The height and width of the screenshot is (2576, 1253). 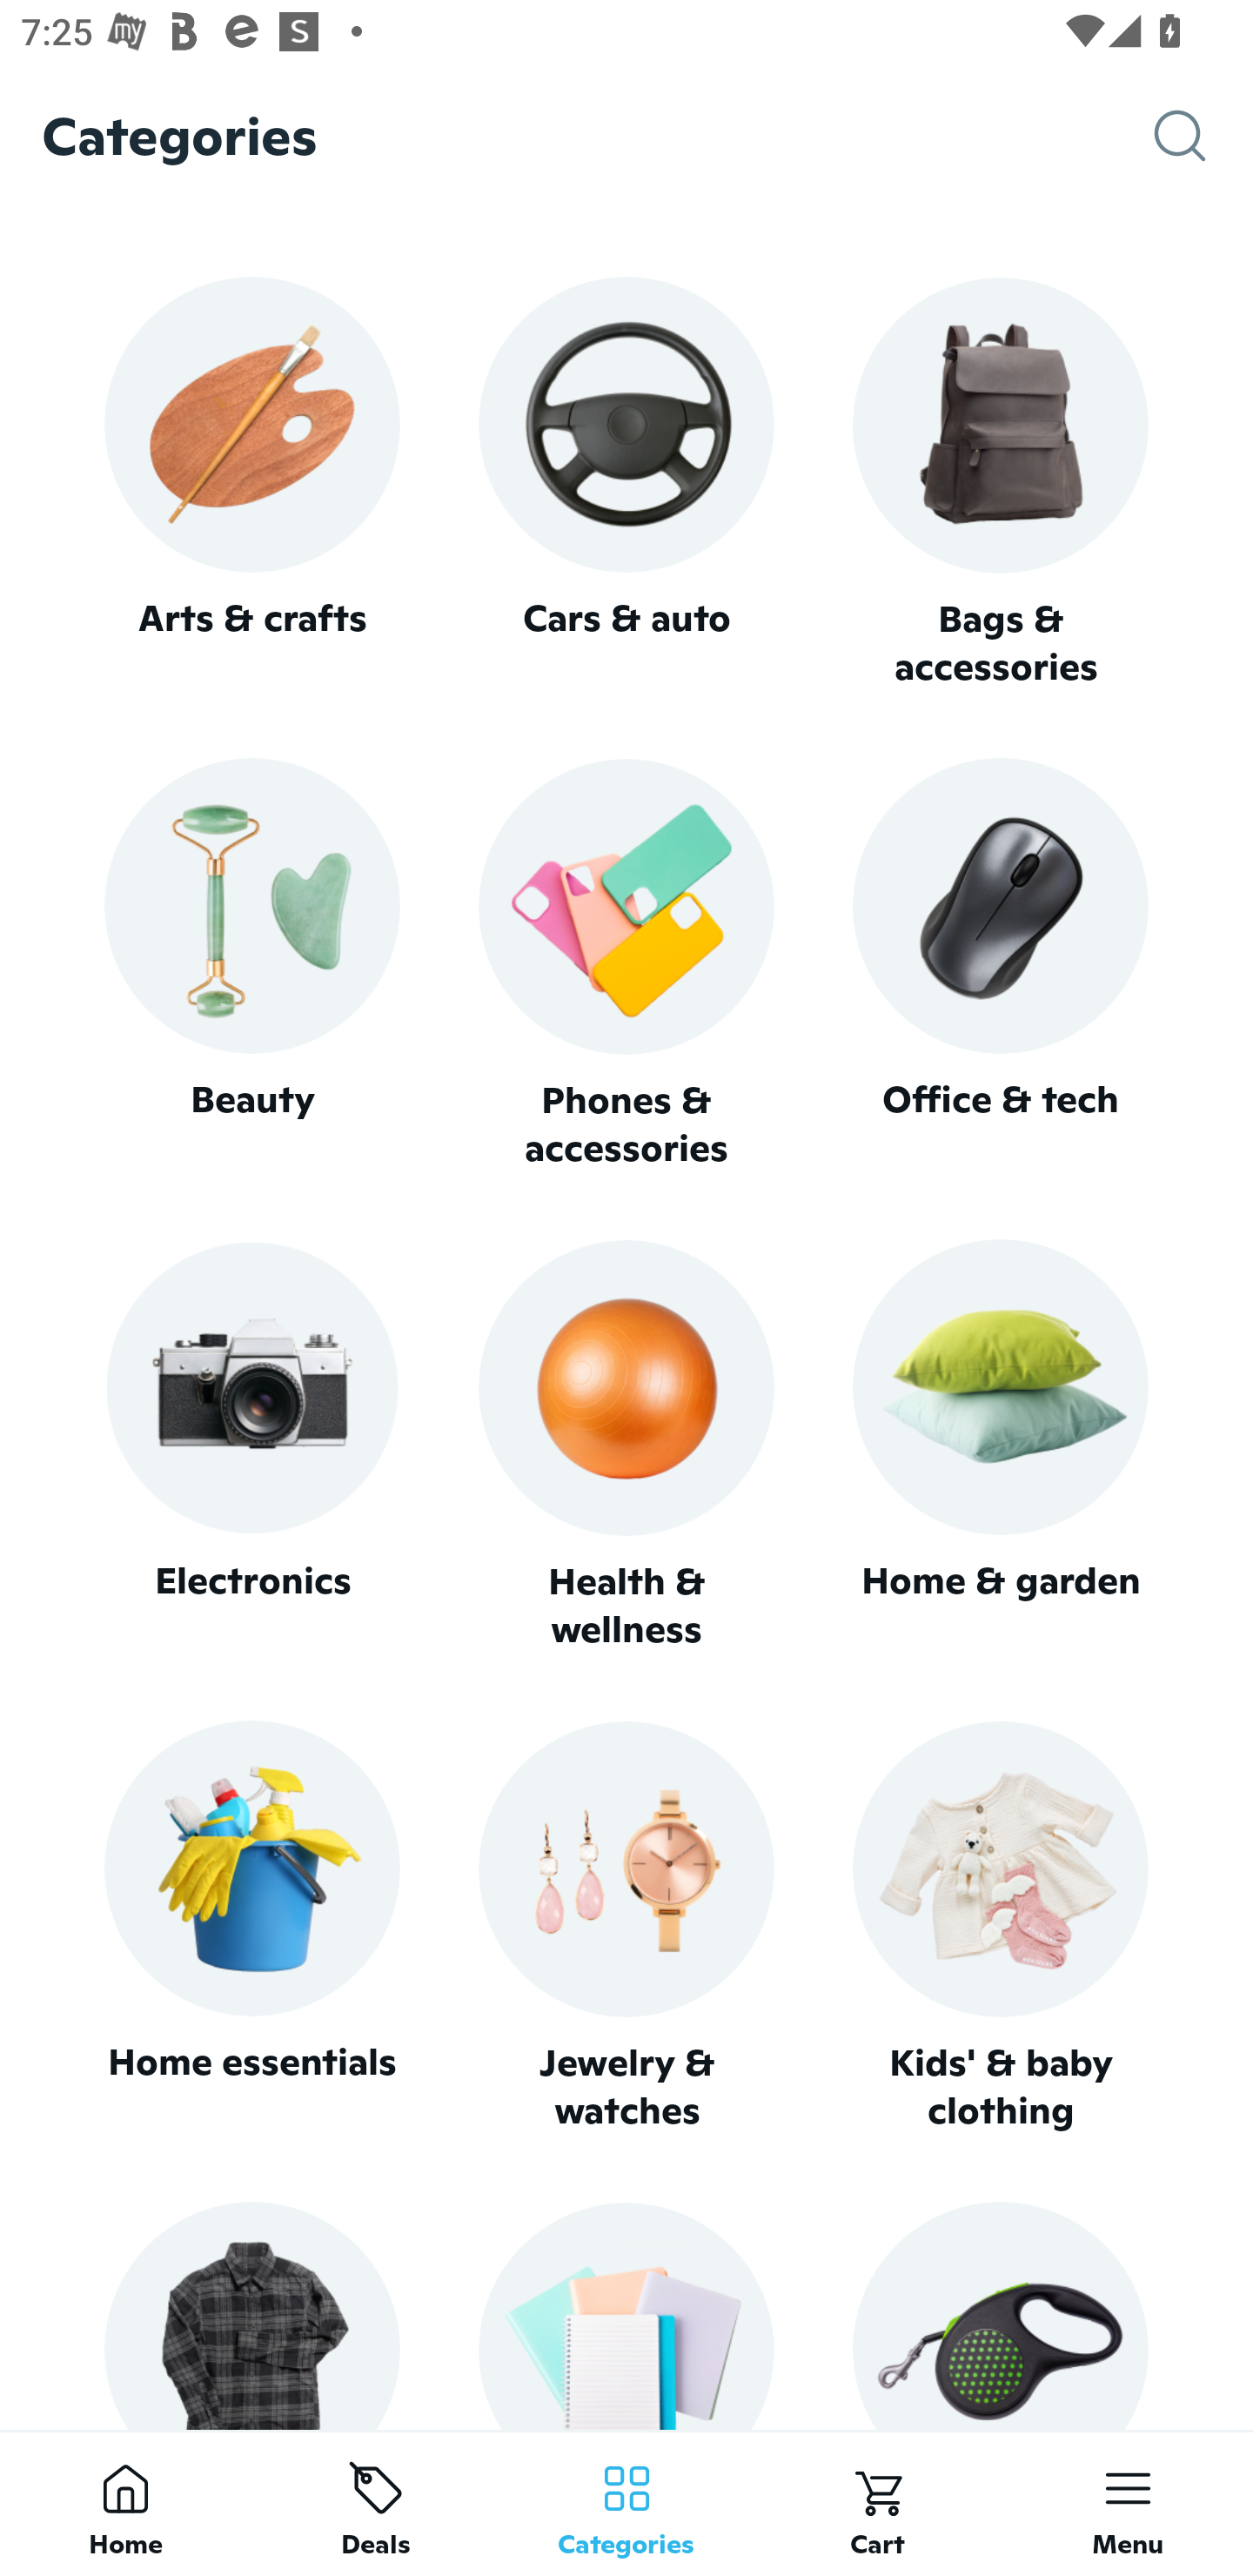 I want to click on Home & garden, so click(x=1001, y=1446).